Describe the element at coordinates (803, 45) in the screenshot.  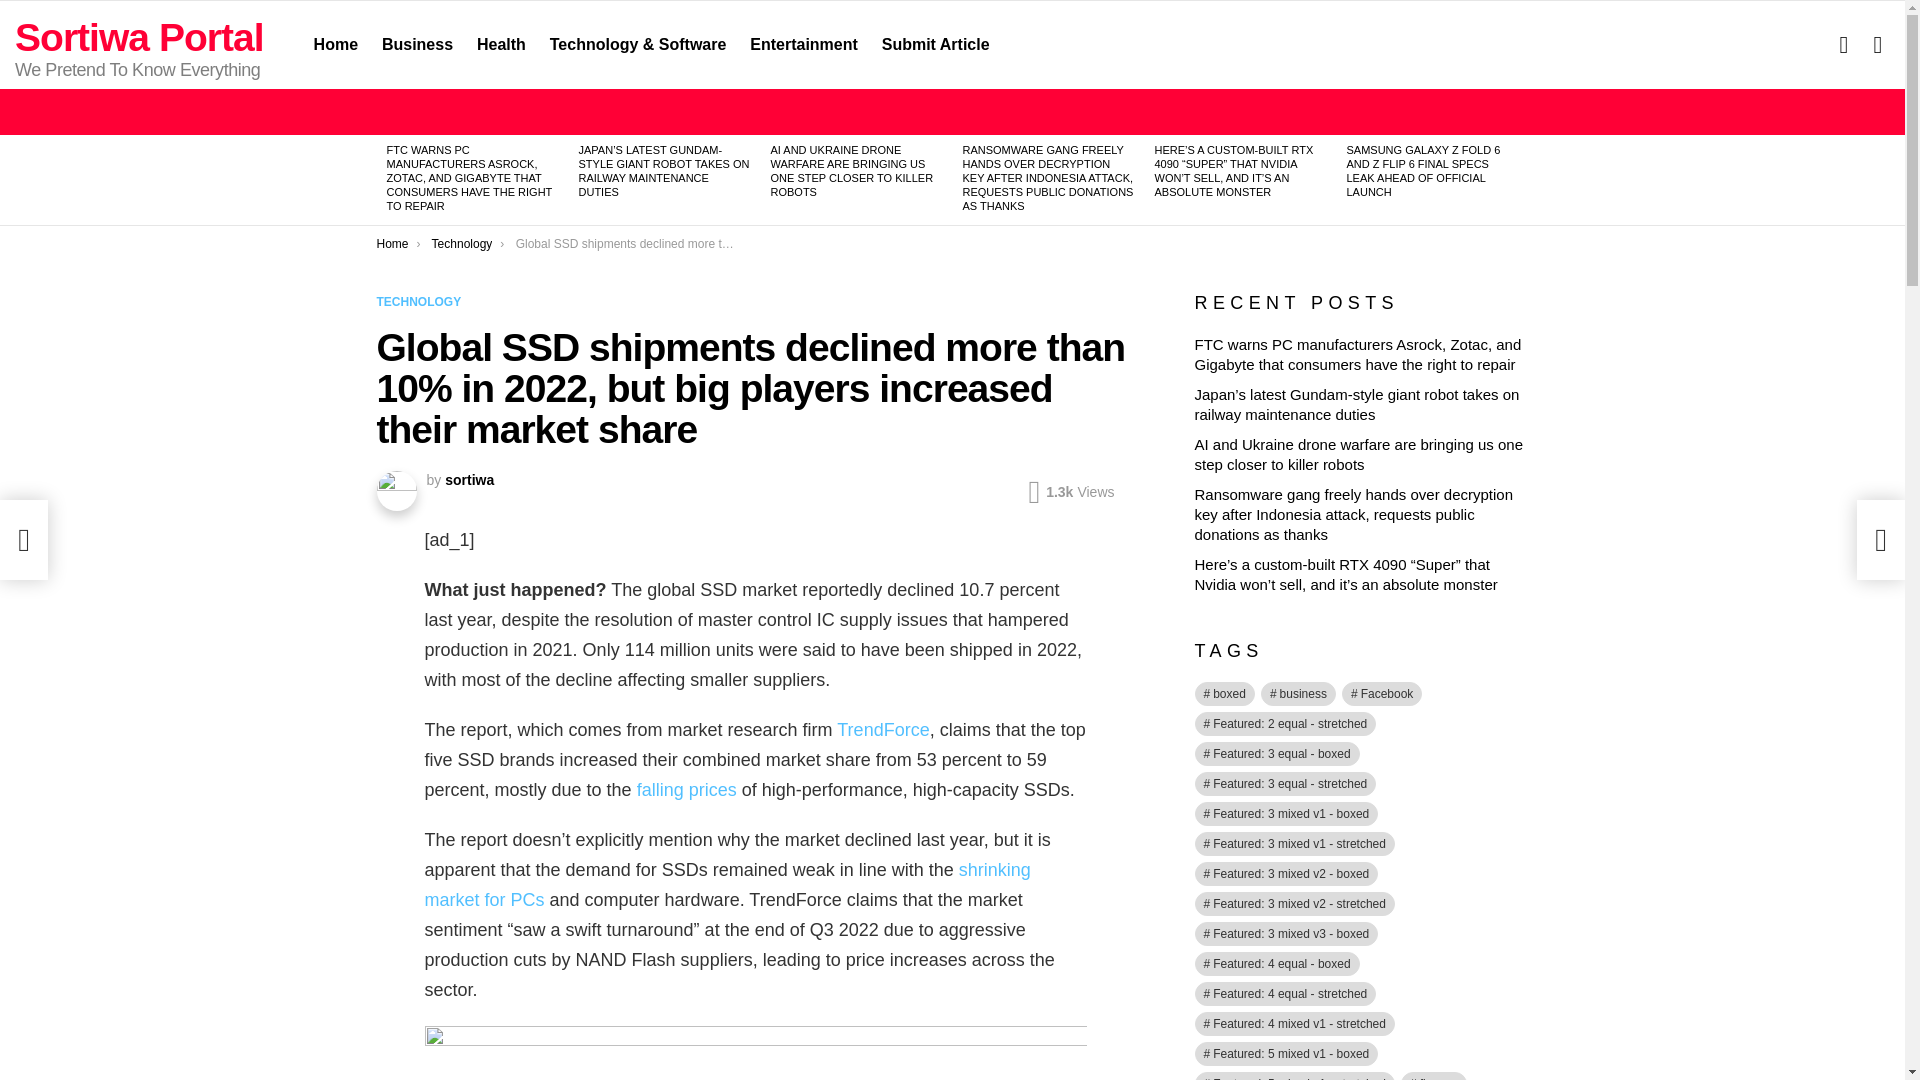
I see `Entertainment` at that location.